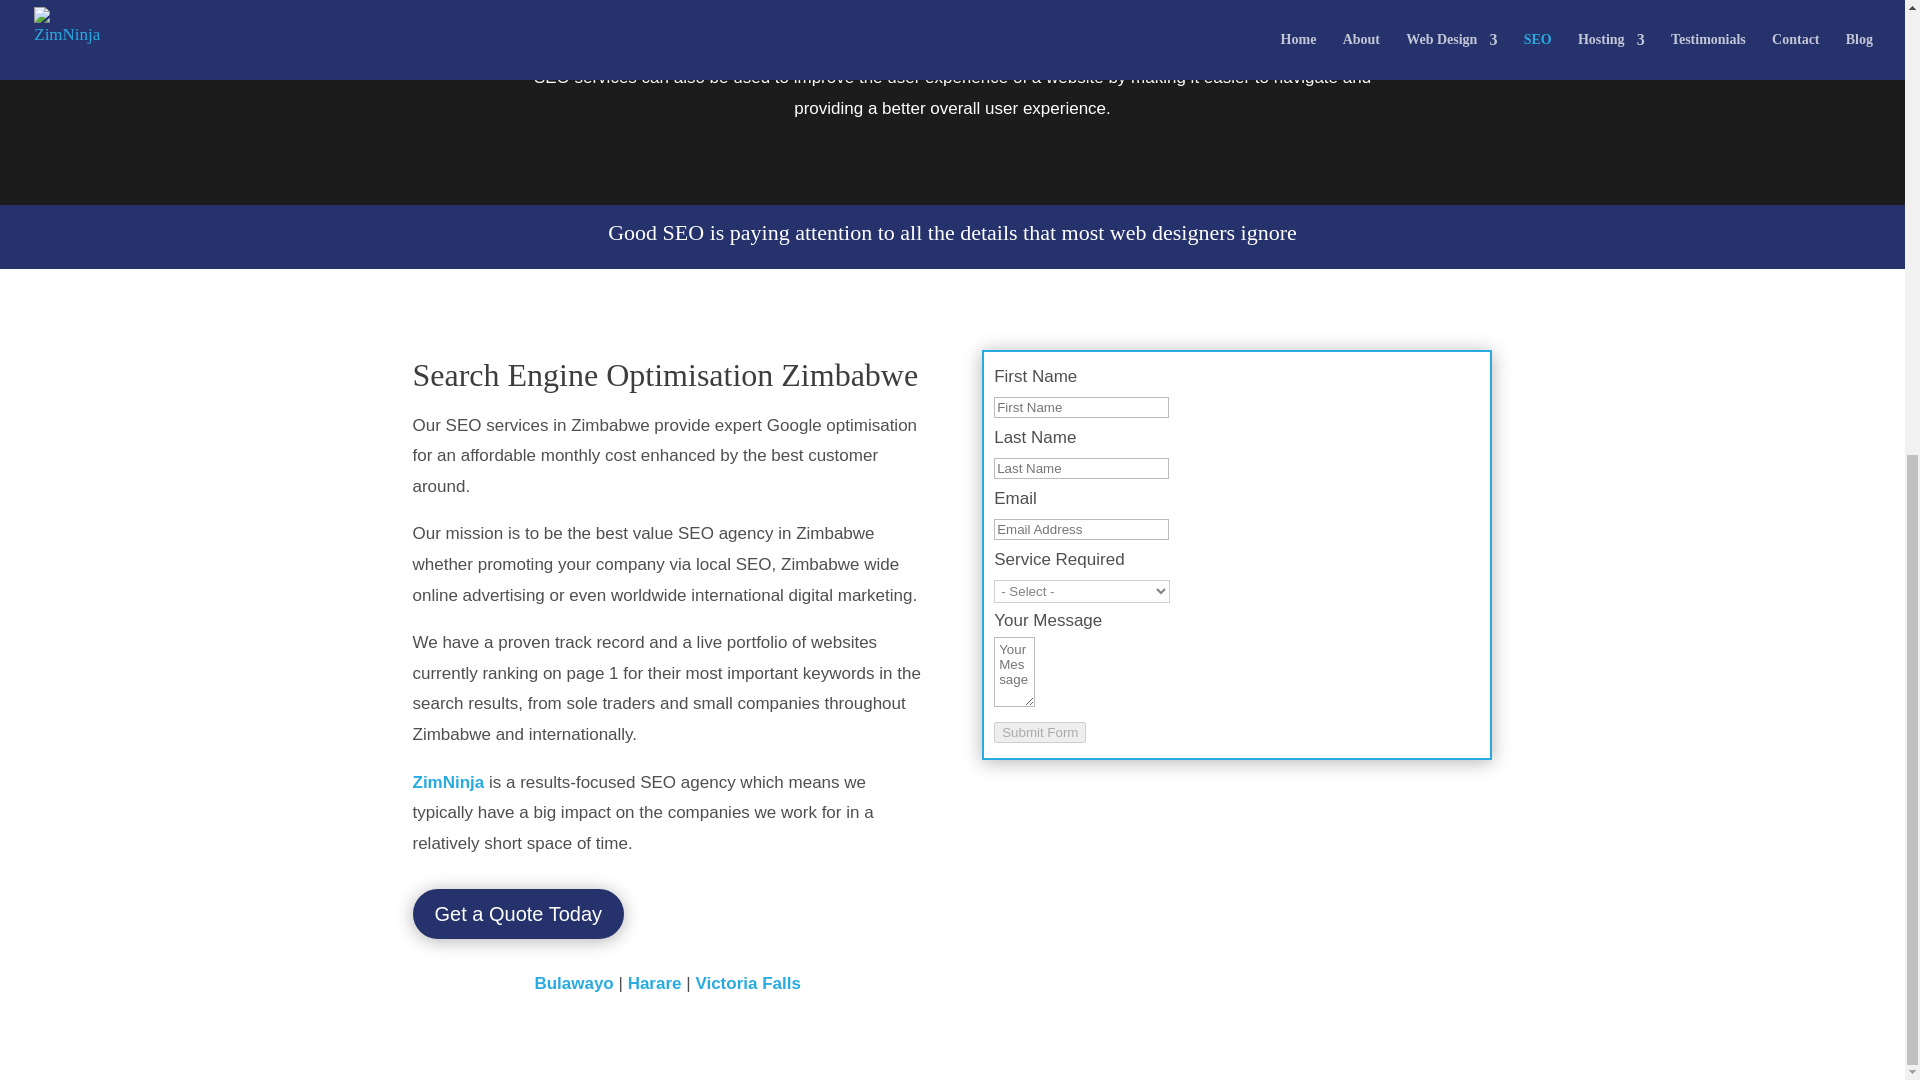 The height and width of the screenshot is (1080, 1920). I want to click on Bulawayo, so click(572, 983).